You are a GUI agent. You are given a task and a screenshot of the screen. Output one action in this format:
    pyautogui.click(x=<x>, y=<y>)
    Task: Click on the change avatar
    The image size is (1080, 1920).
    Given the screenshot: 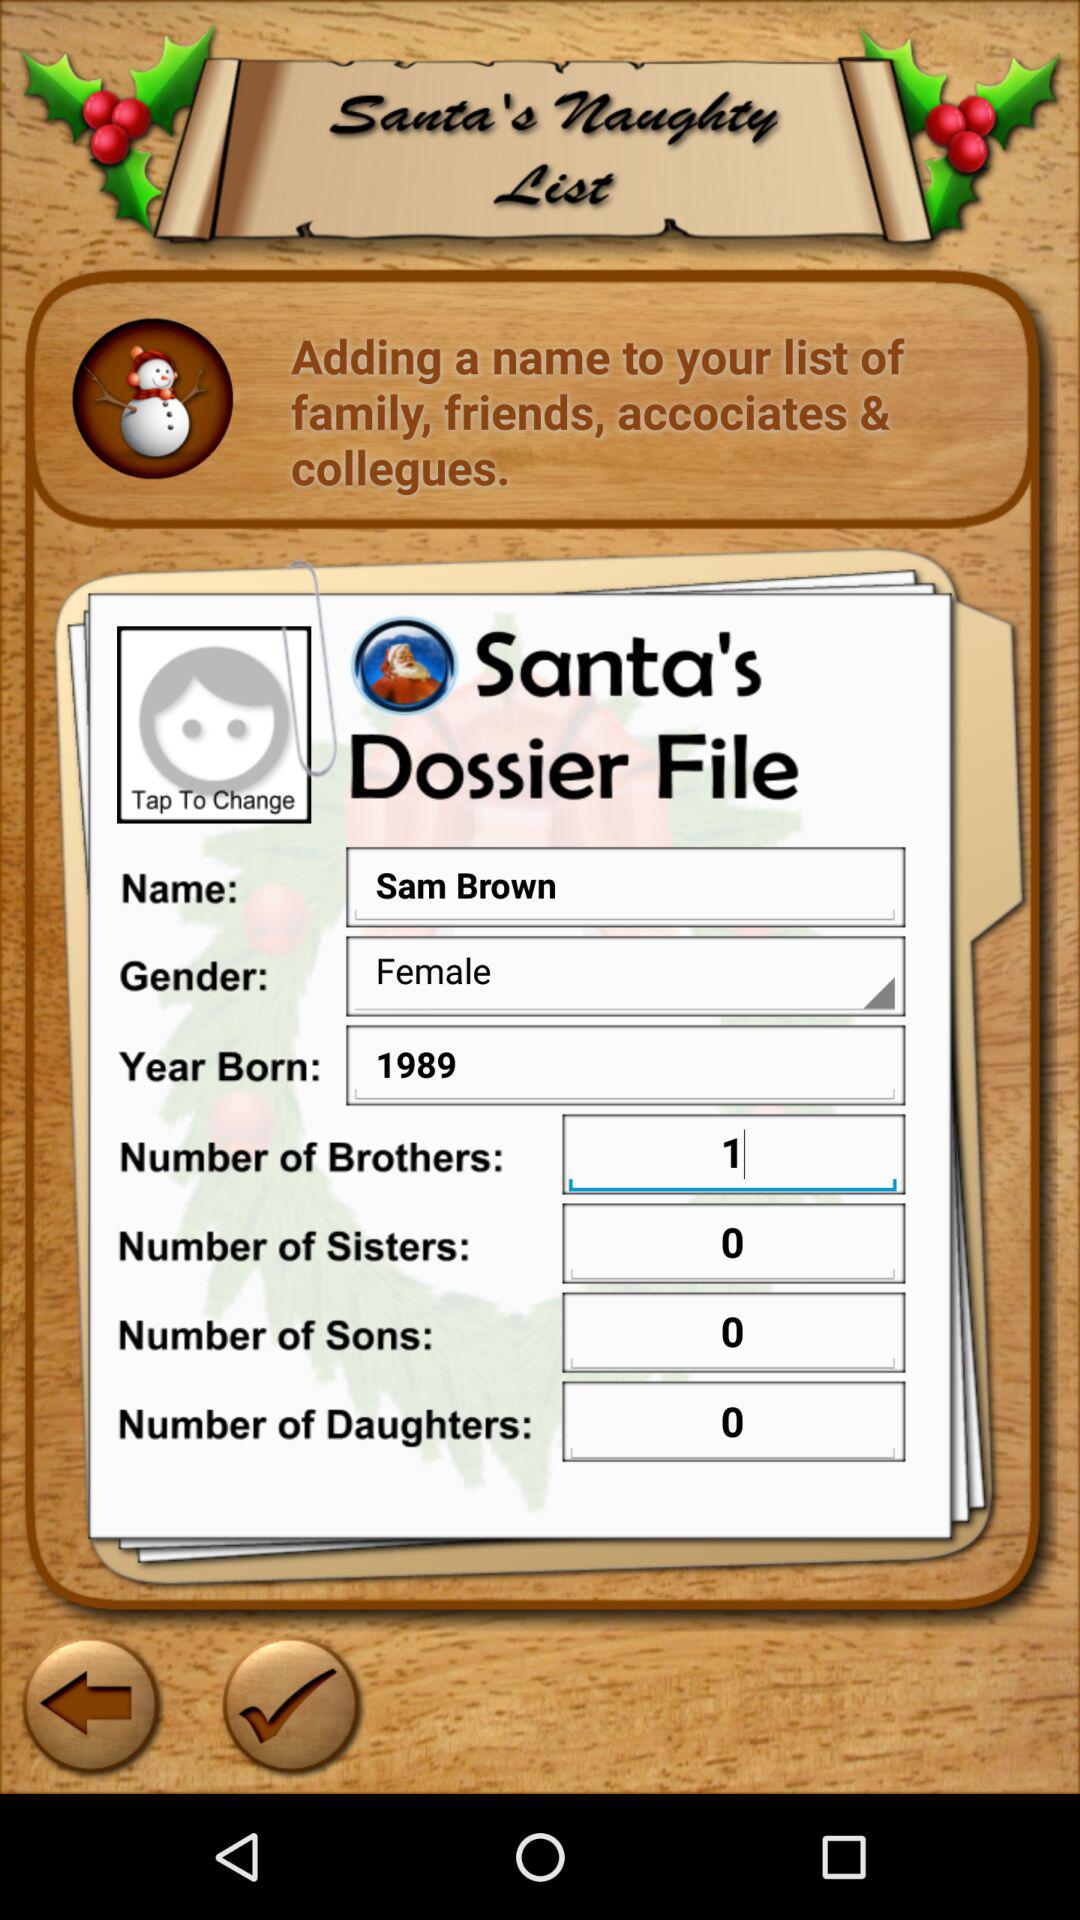 What is the action you would take?
    pyautogui.click(x=214, y=724)
    